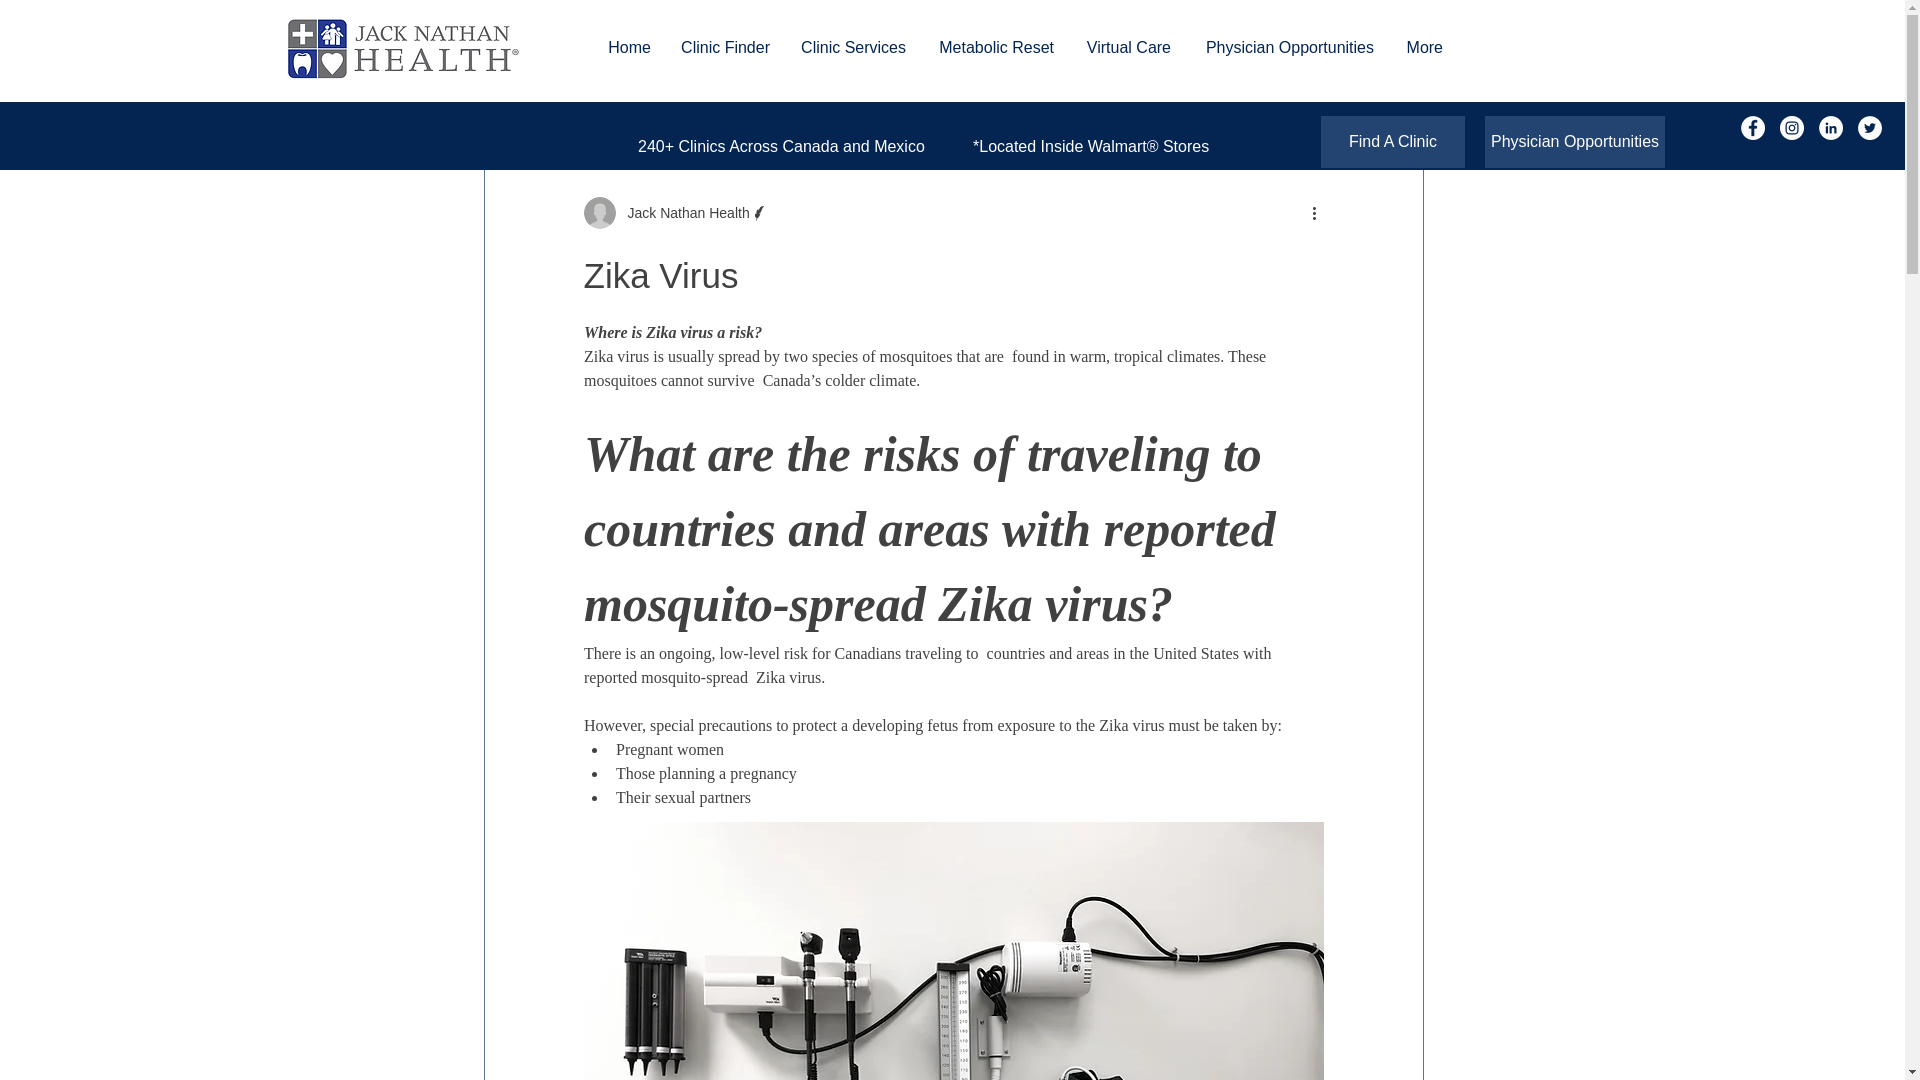 The height and width of the screenshot is (1080, 1920). I want to click on Jack Nathan Health, so click(683, 212).